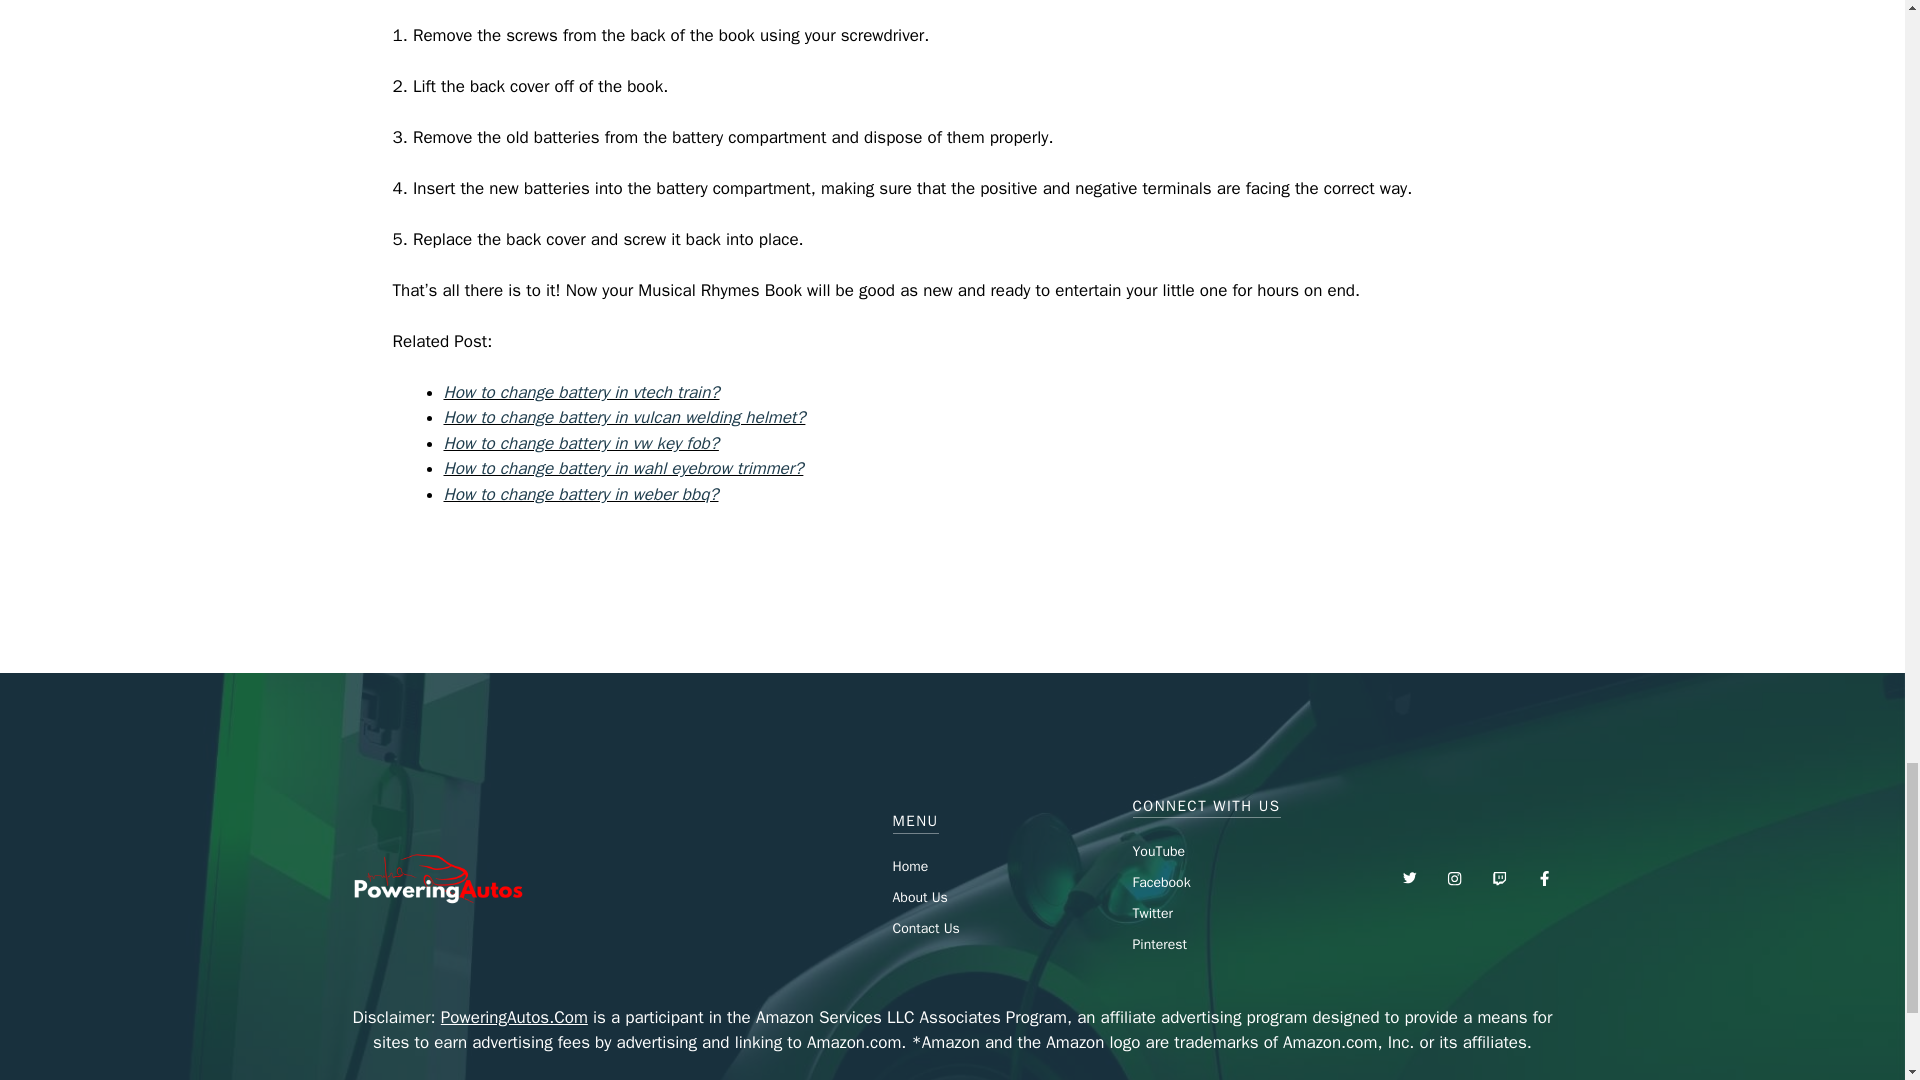  I want to click on About Us, so click(919, 897).